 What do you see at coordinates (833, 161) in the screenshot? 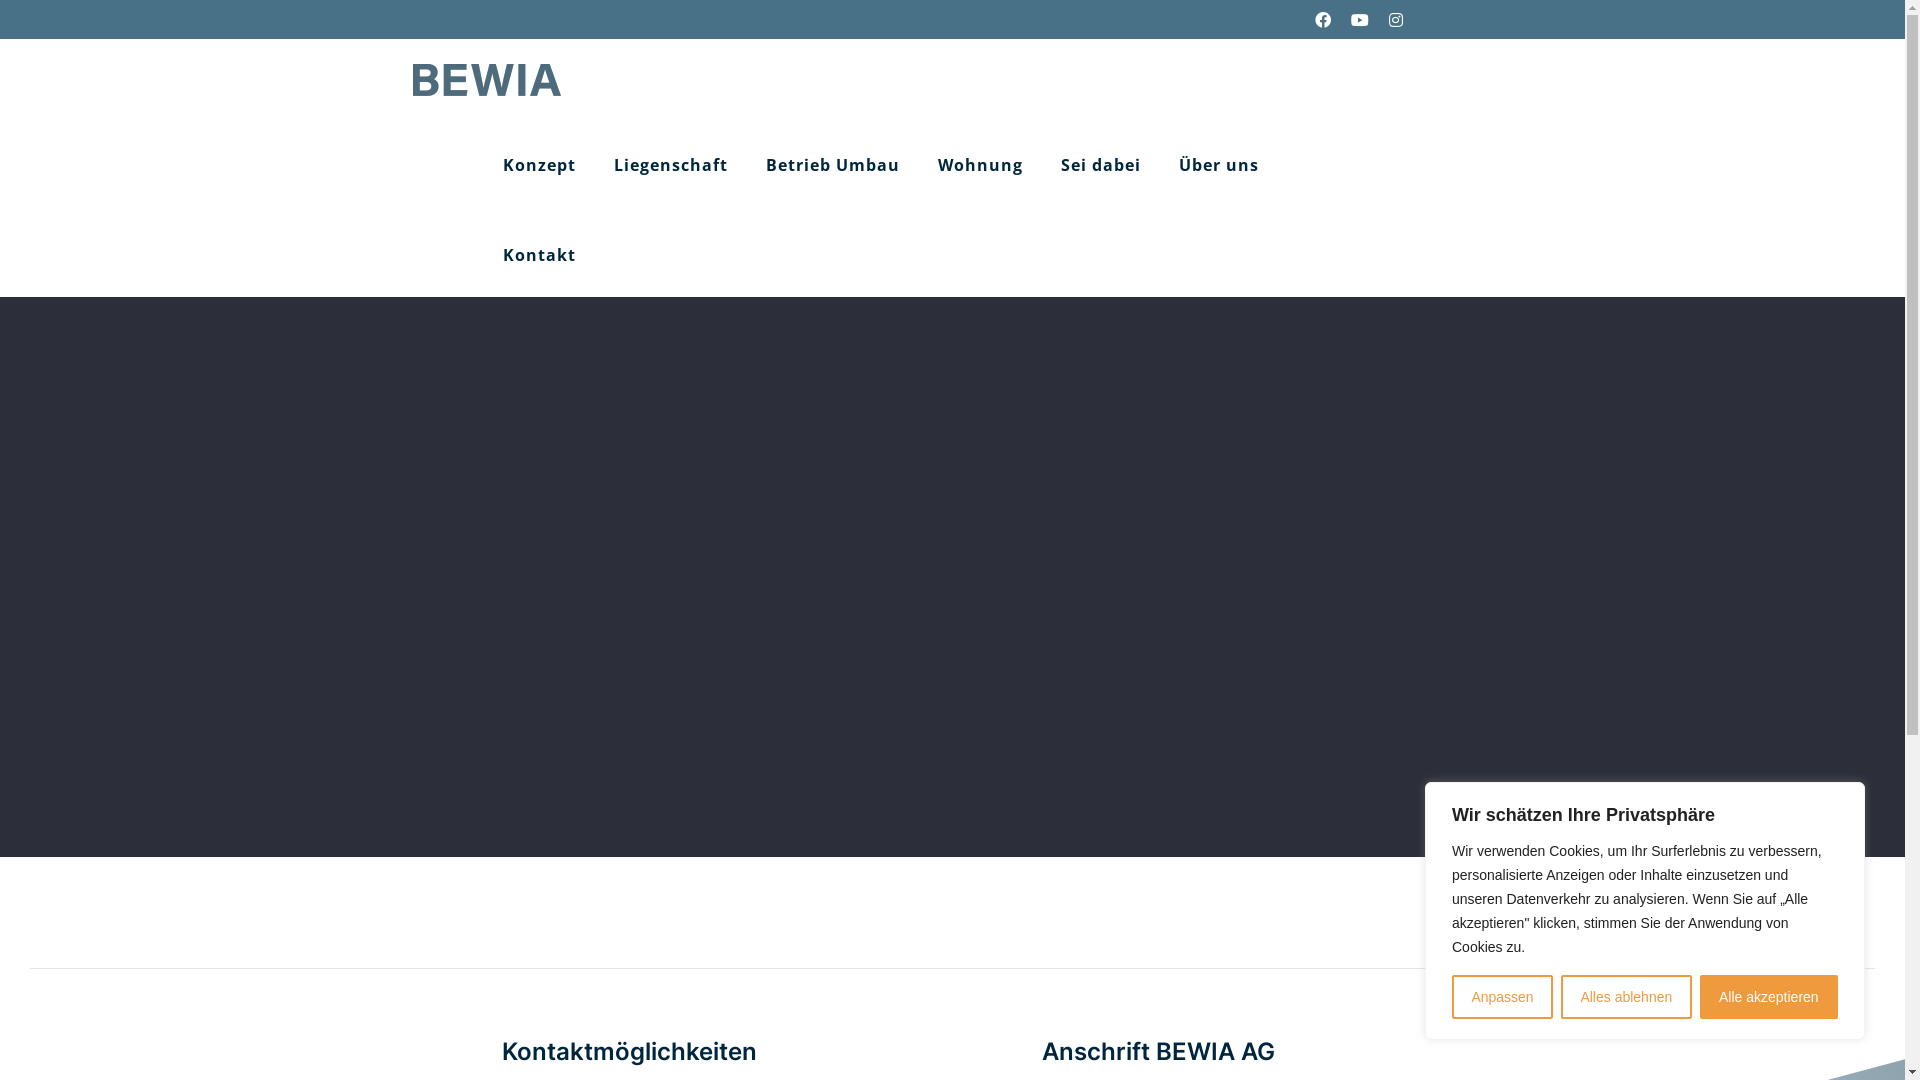
I see `Betrieb Umbau` at bounding box center [833, 161].